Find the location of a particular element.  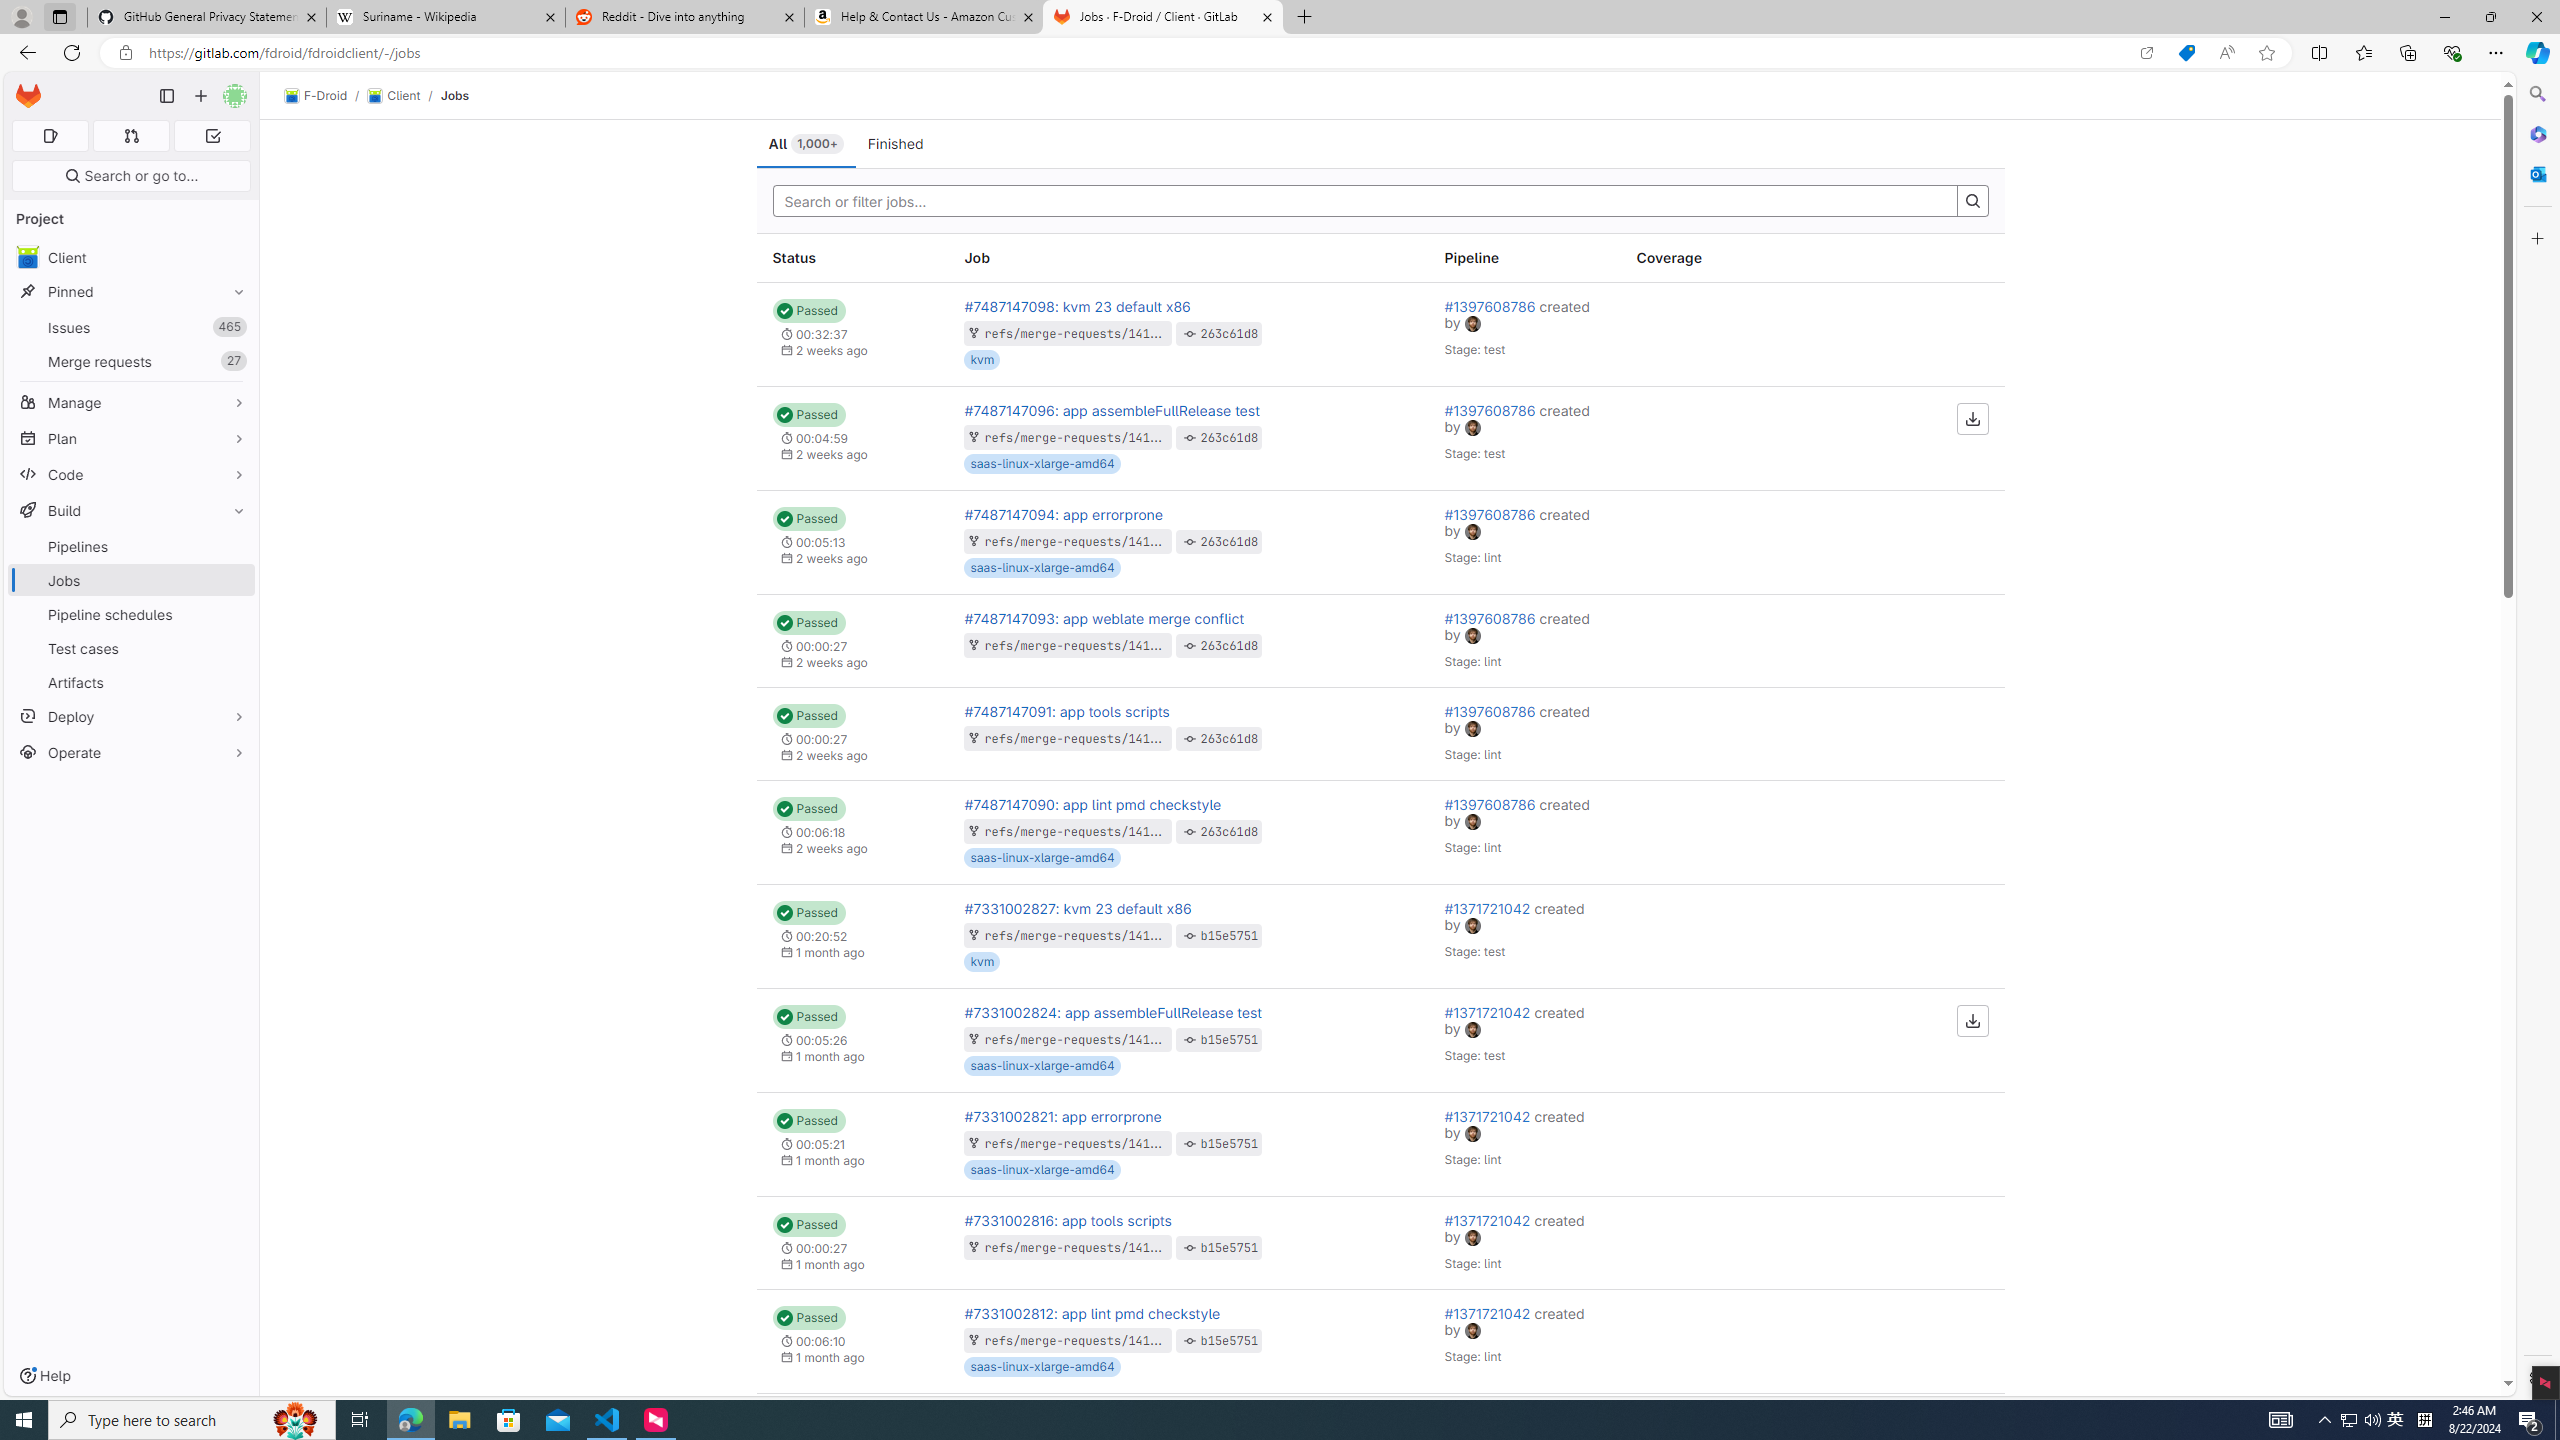

Status: Passed 00:04:59 2 weeks ago is located at coordinates (852, 438).